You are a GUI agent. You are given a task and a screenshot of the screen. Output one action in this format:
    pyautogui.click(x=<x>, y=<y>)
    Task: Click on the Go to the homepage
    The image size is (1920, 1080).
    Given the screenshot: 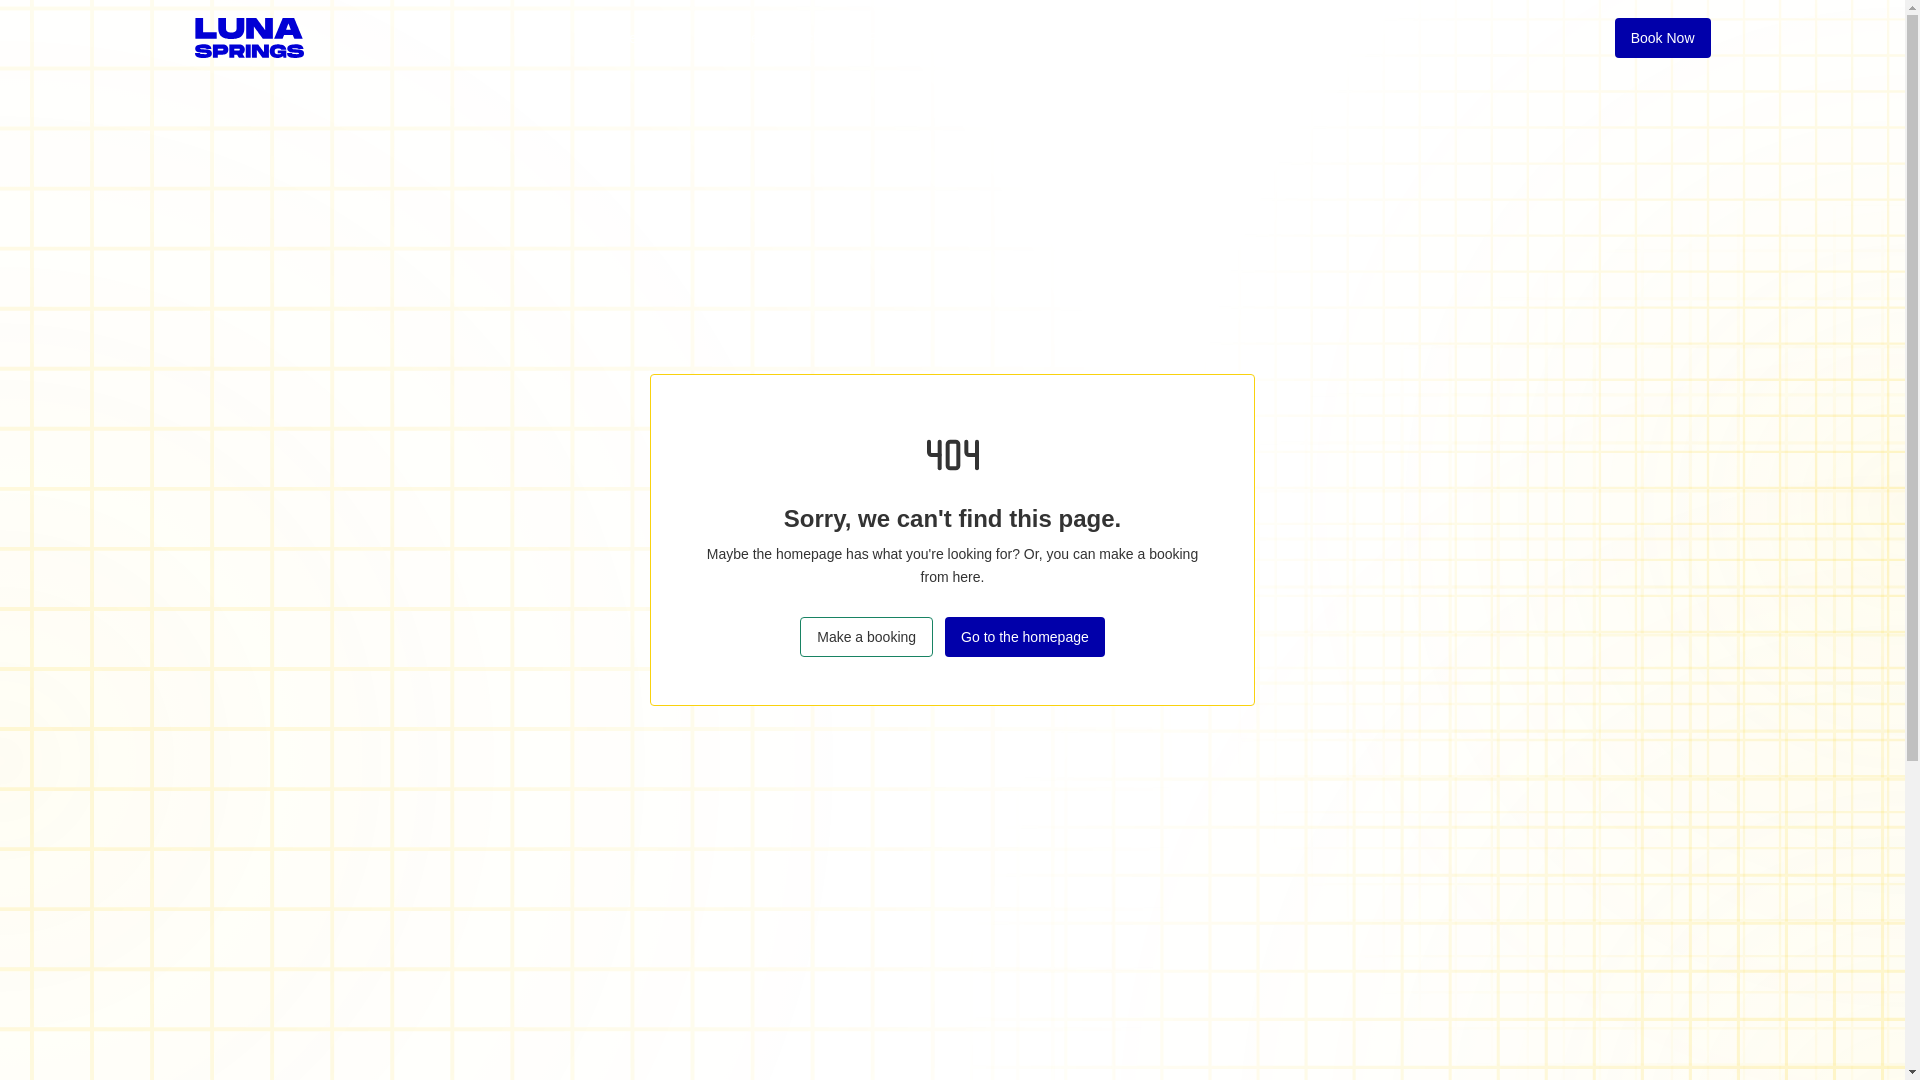 What is the action you would take?
    pyautogui.click(x=1024, y=636)
    